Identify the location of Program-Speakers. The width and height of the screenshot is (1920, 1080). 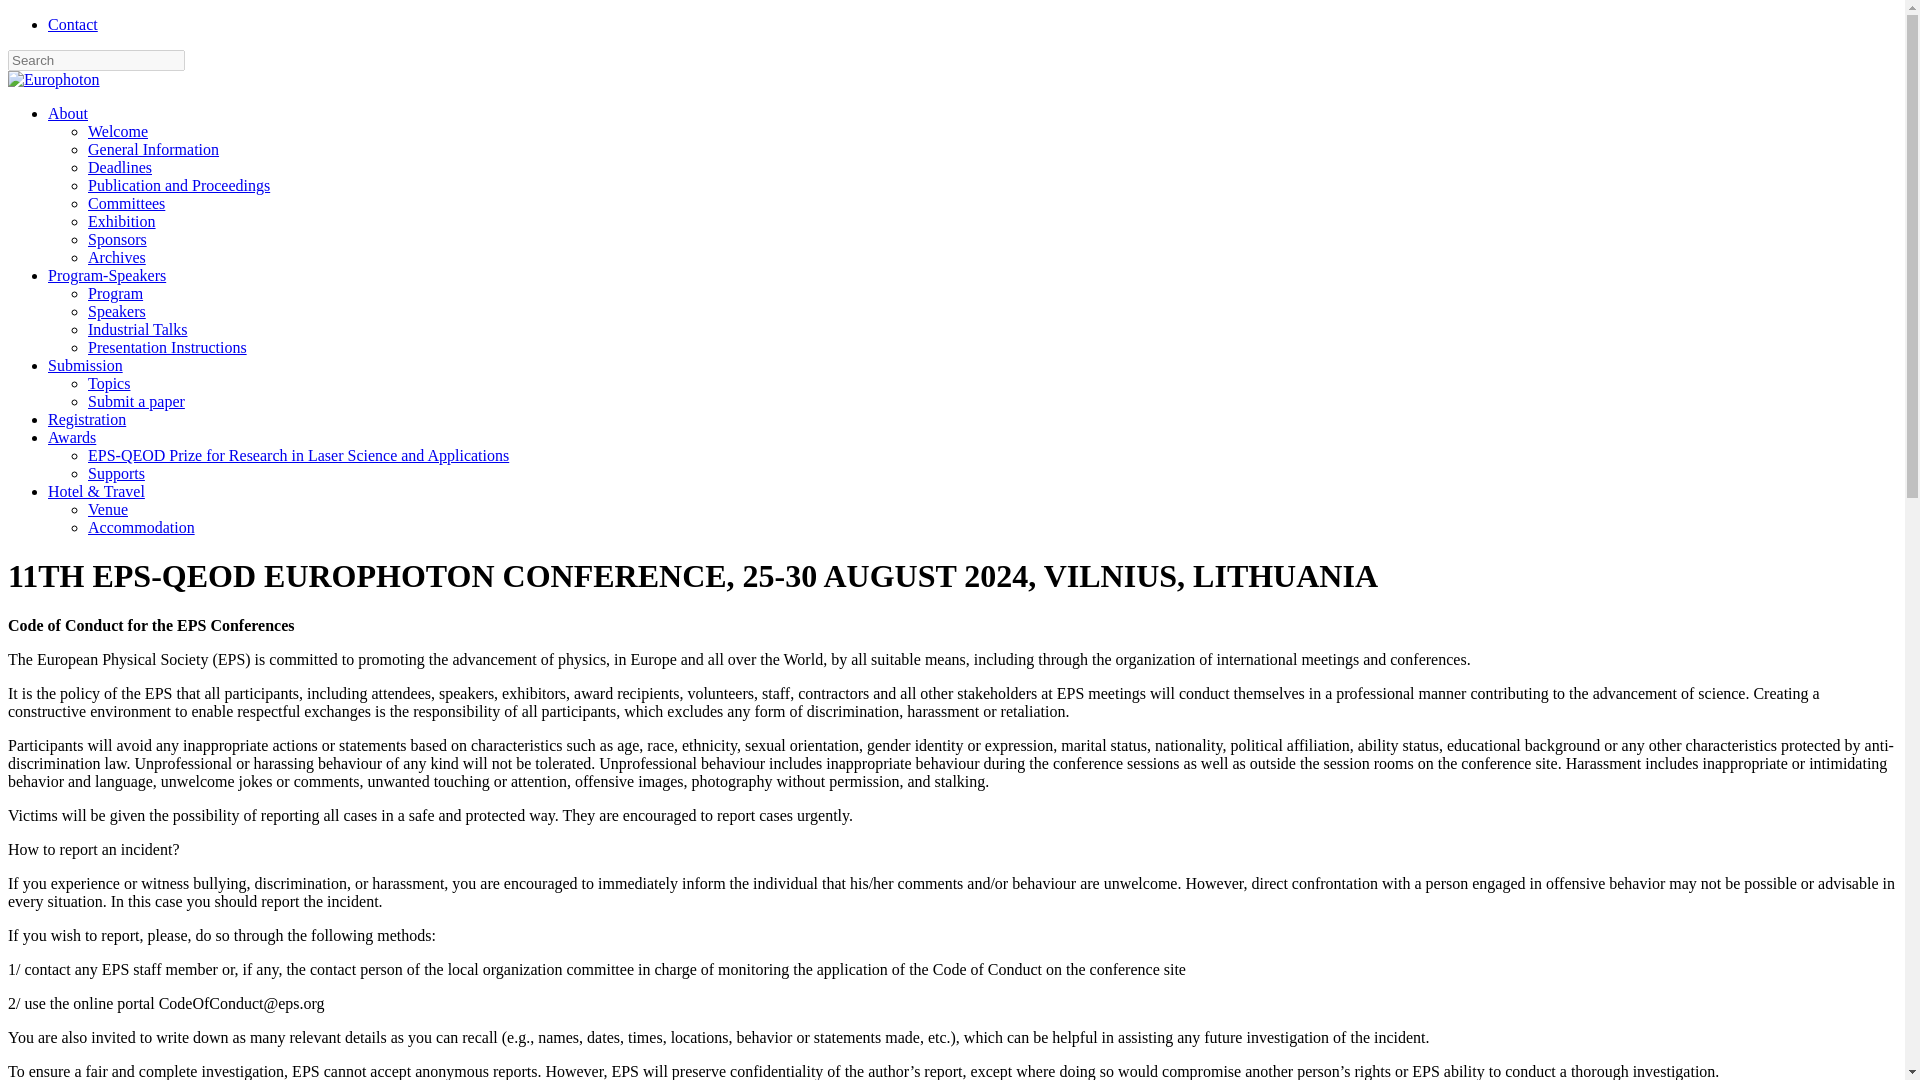
(106, 275).